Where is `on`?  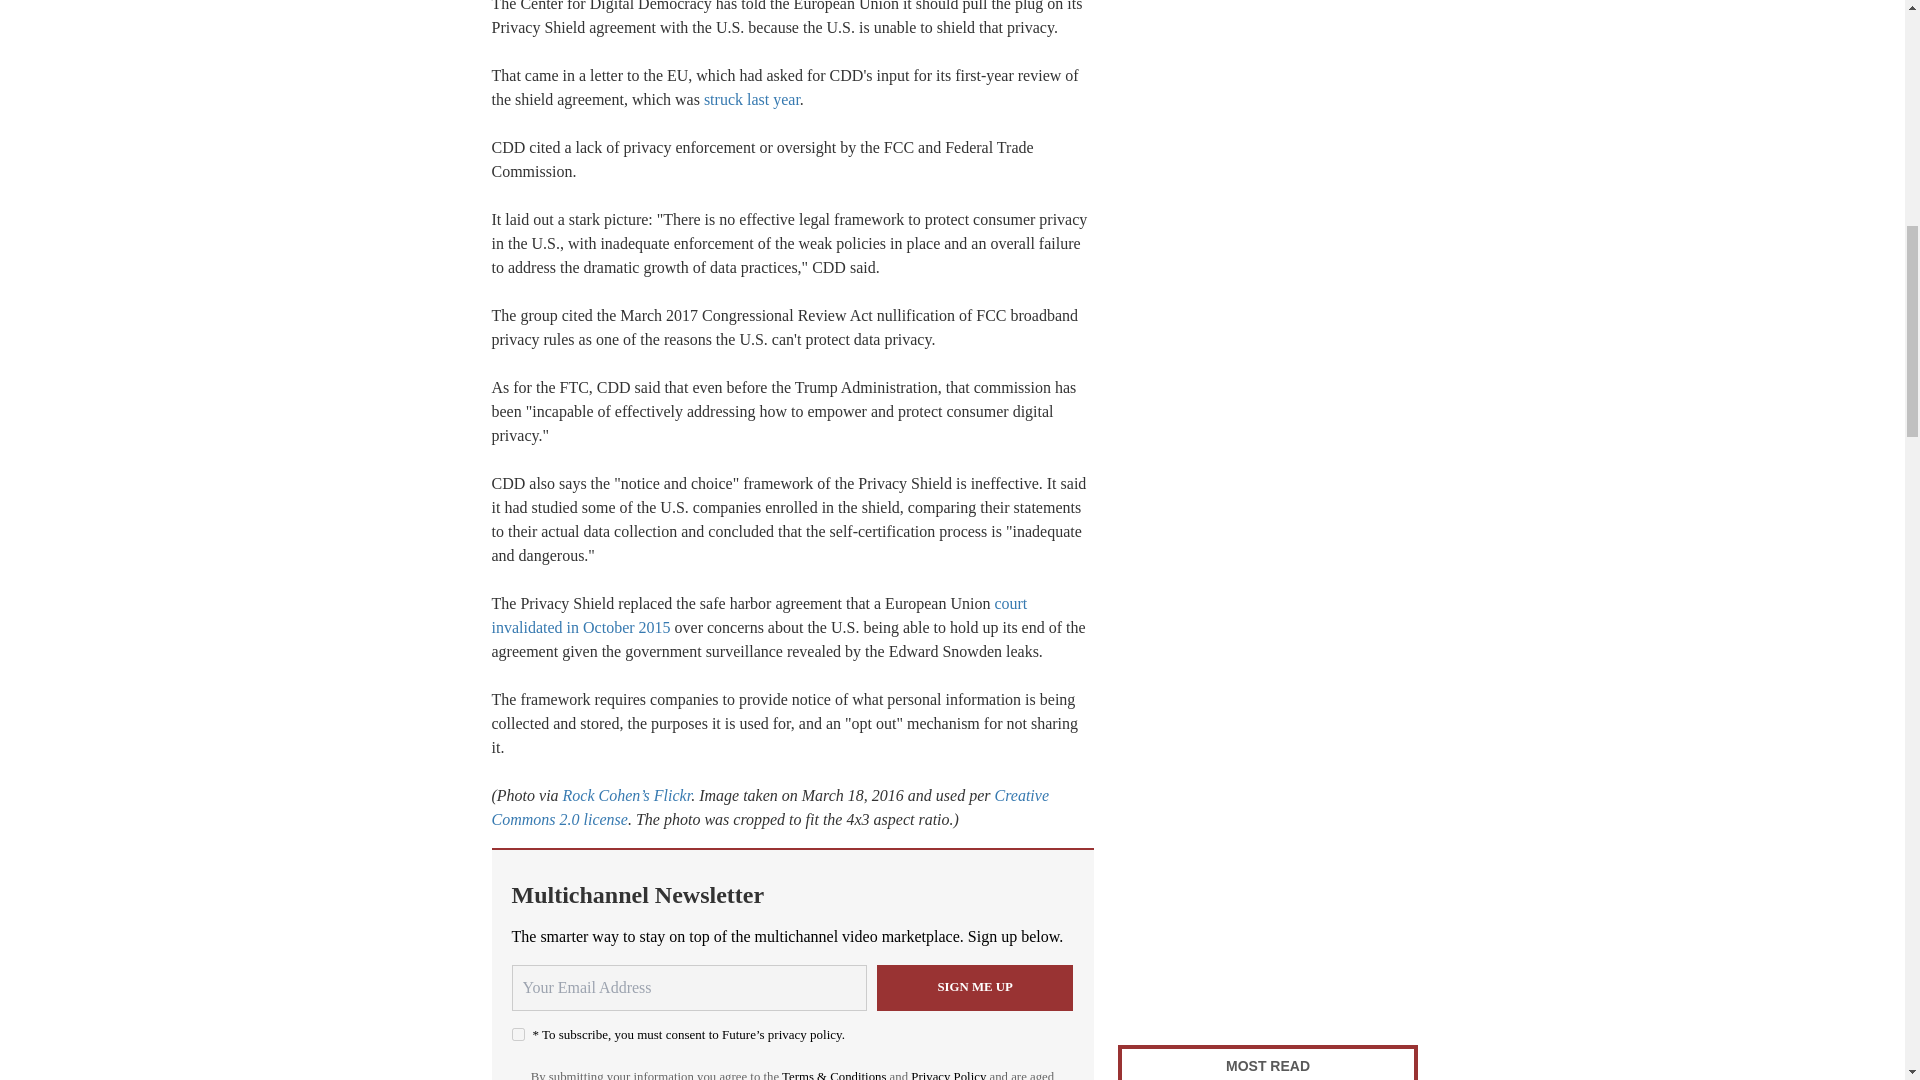
on is located at coordinates (518, 1034).